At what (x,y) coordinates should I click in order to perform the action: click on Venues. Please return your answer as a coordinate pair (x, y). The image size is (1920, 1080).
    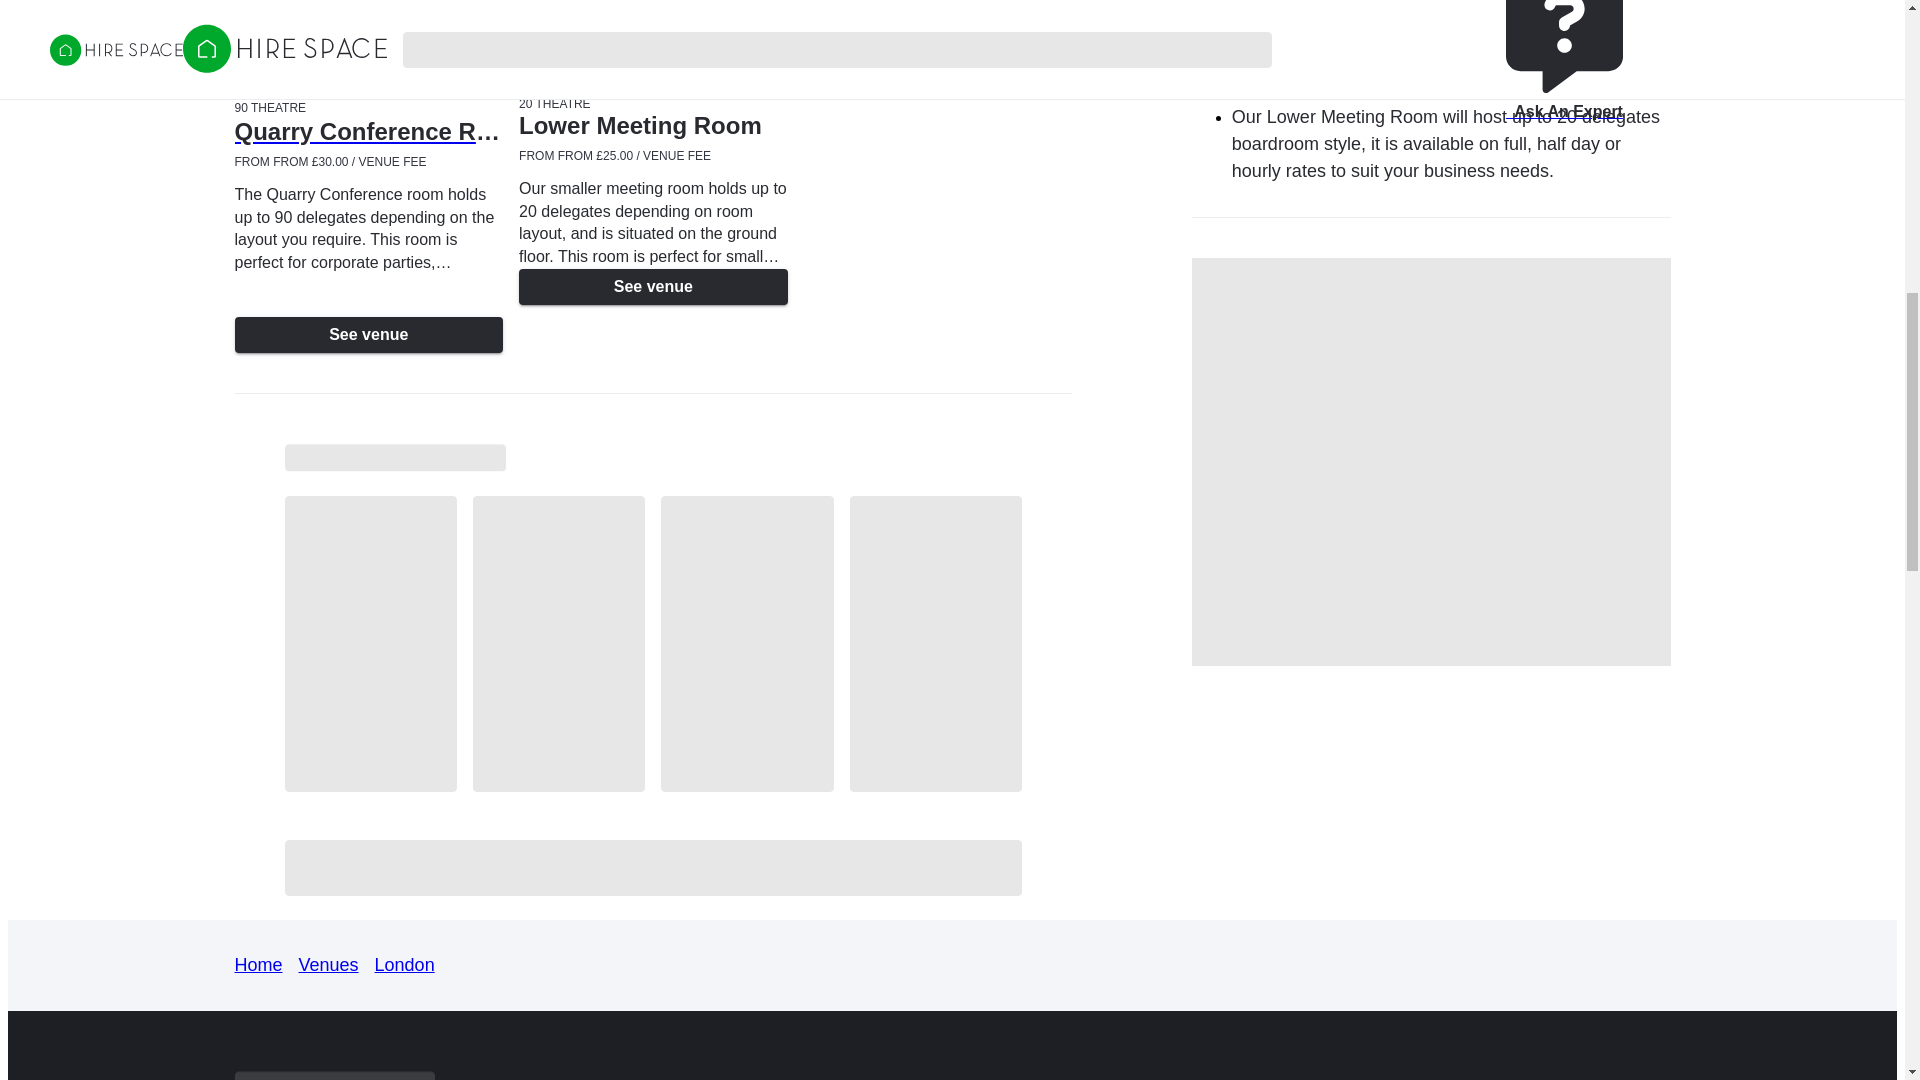
    Looking at the image, I should click on (329, 964).